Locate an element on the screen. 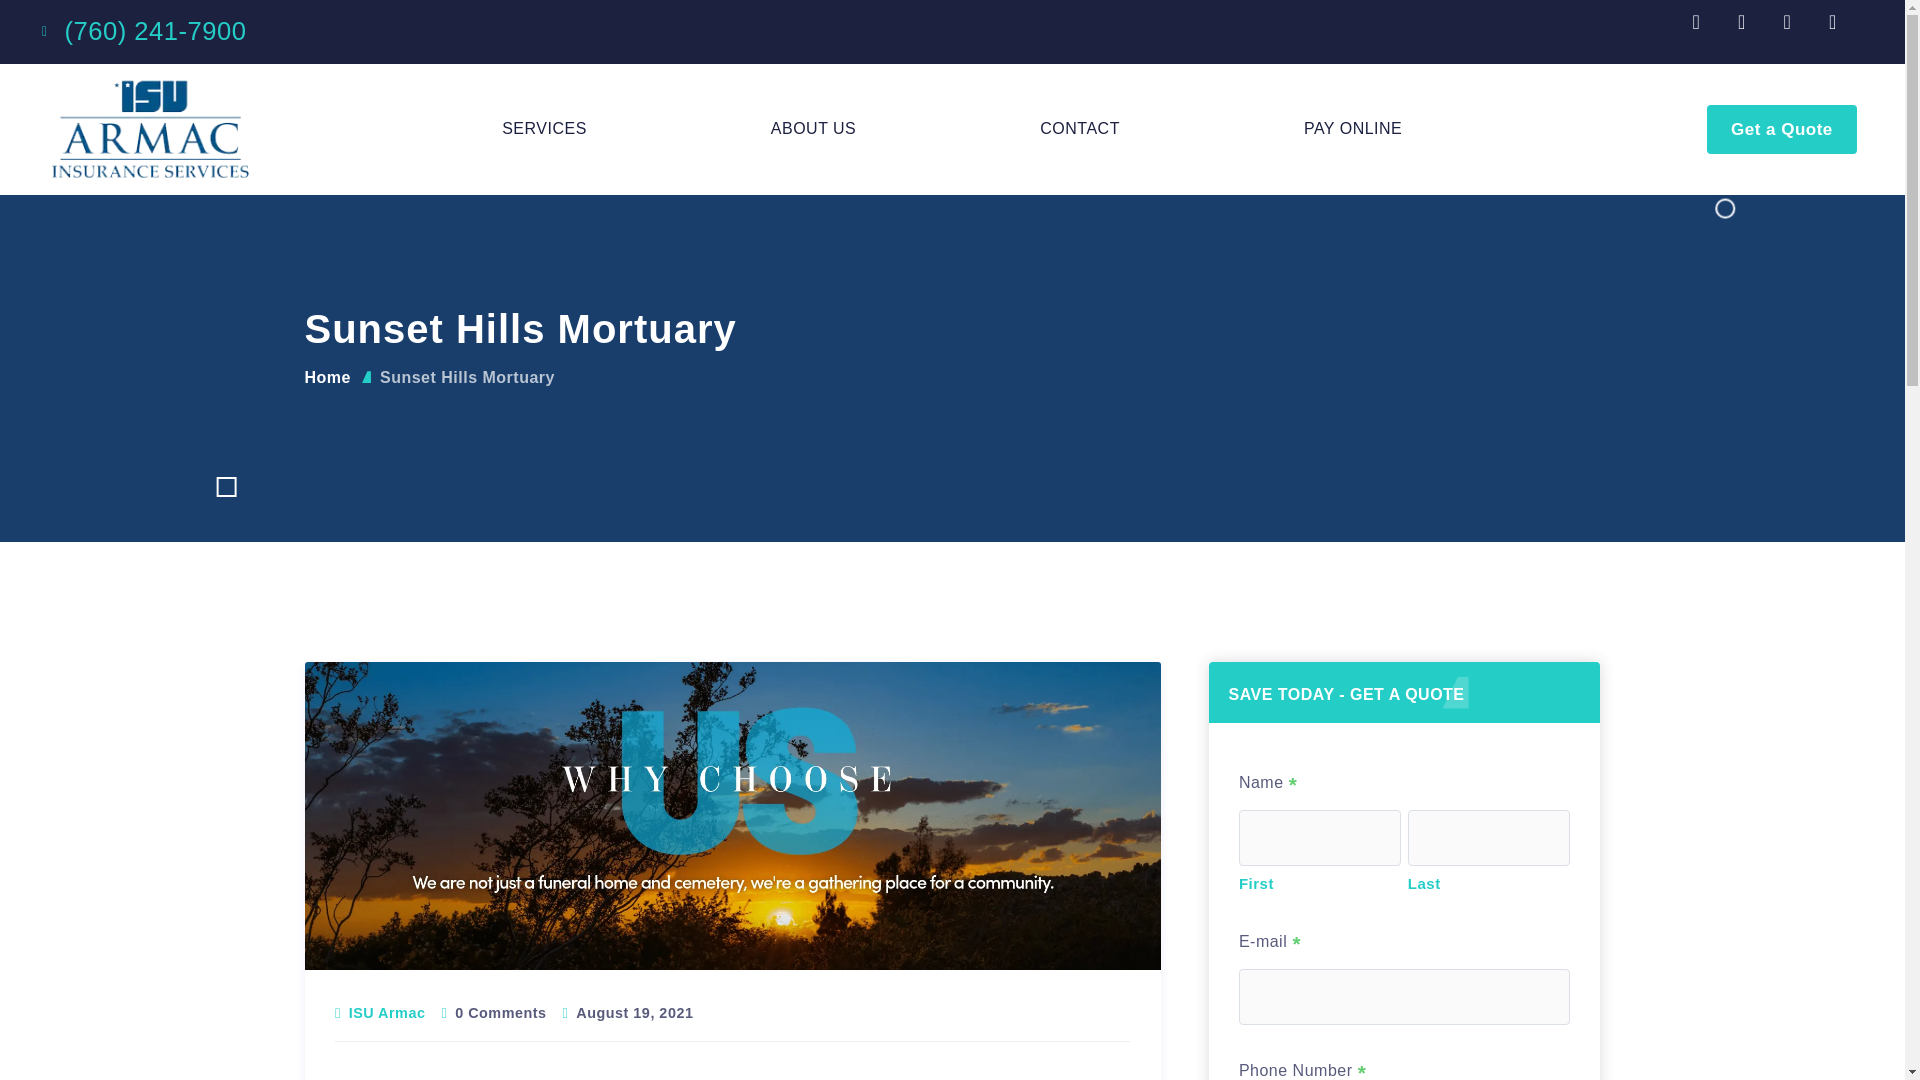  Posts by ISU Armac is located at coordinates (388, 1012).